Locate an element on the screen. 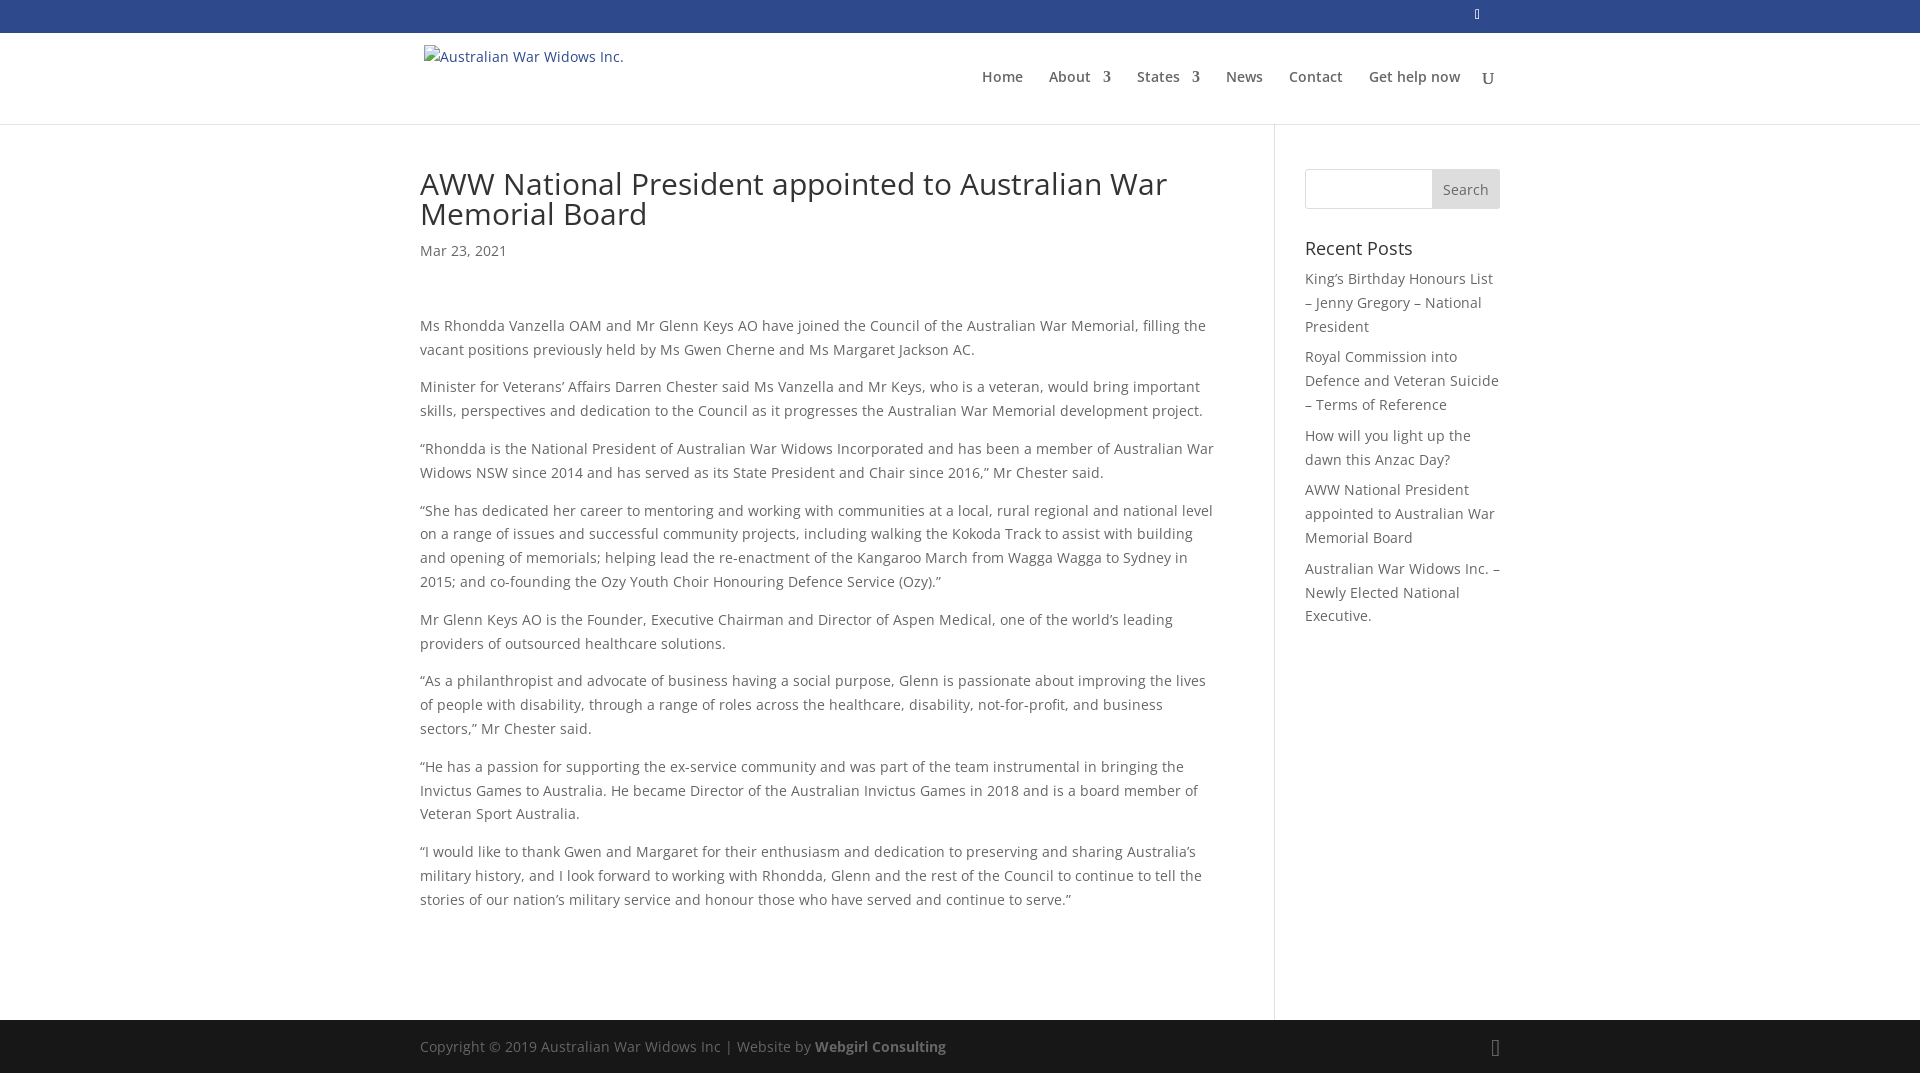 Image resolution: width=1920 pixels, height=1080 pixels. Search is located at coordinates (1466, 189).